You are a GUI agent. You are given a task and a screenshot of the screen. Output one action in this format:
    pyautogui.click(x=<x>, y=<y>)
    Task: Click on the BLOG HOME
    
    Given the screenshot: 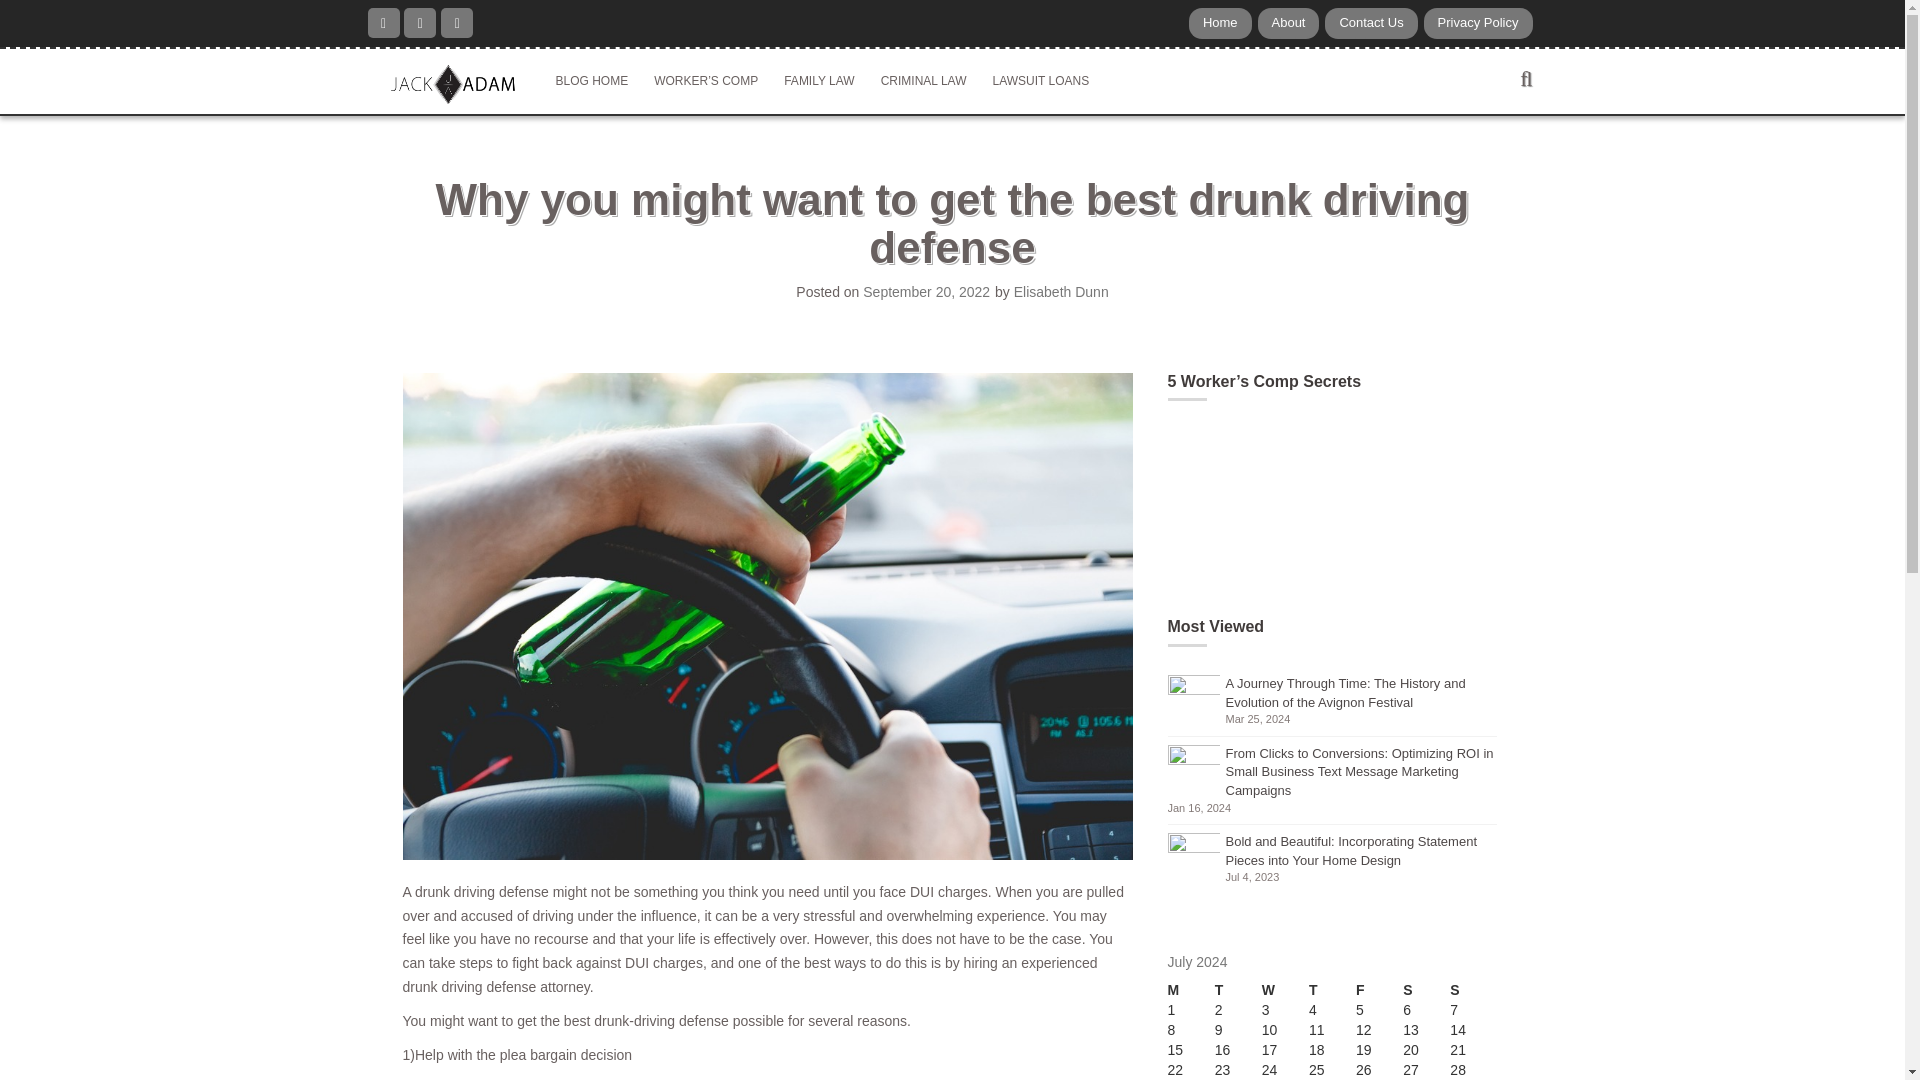 What is the action you would take?
    pyautogui.click(x=591, y=81)
    